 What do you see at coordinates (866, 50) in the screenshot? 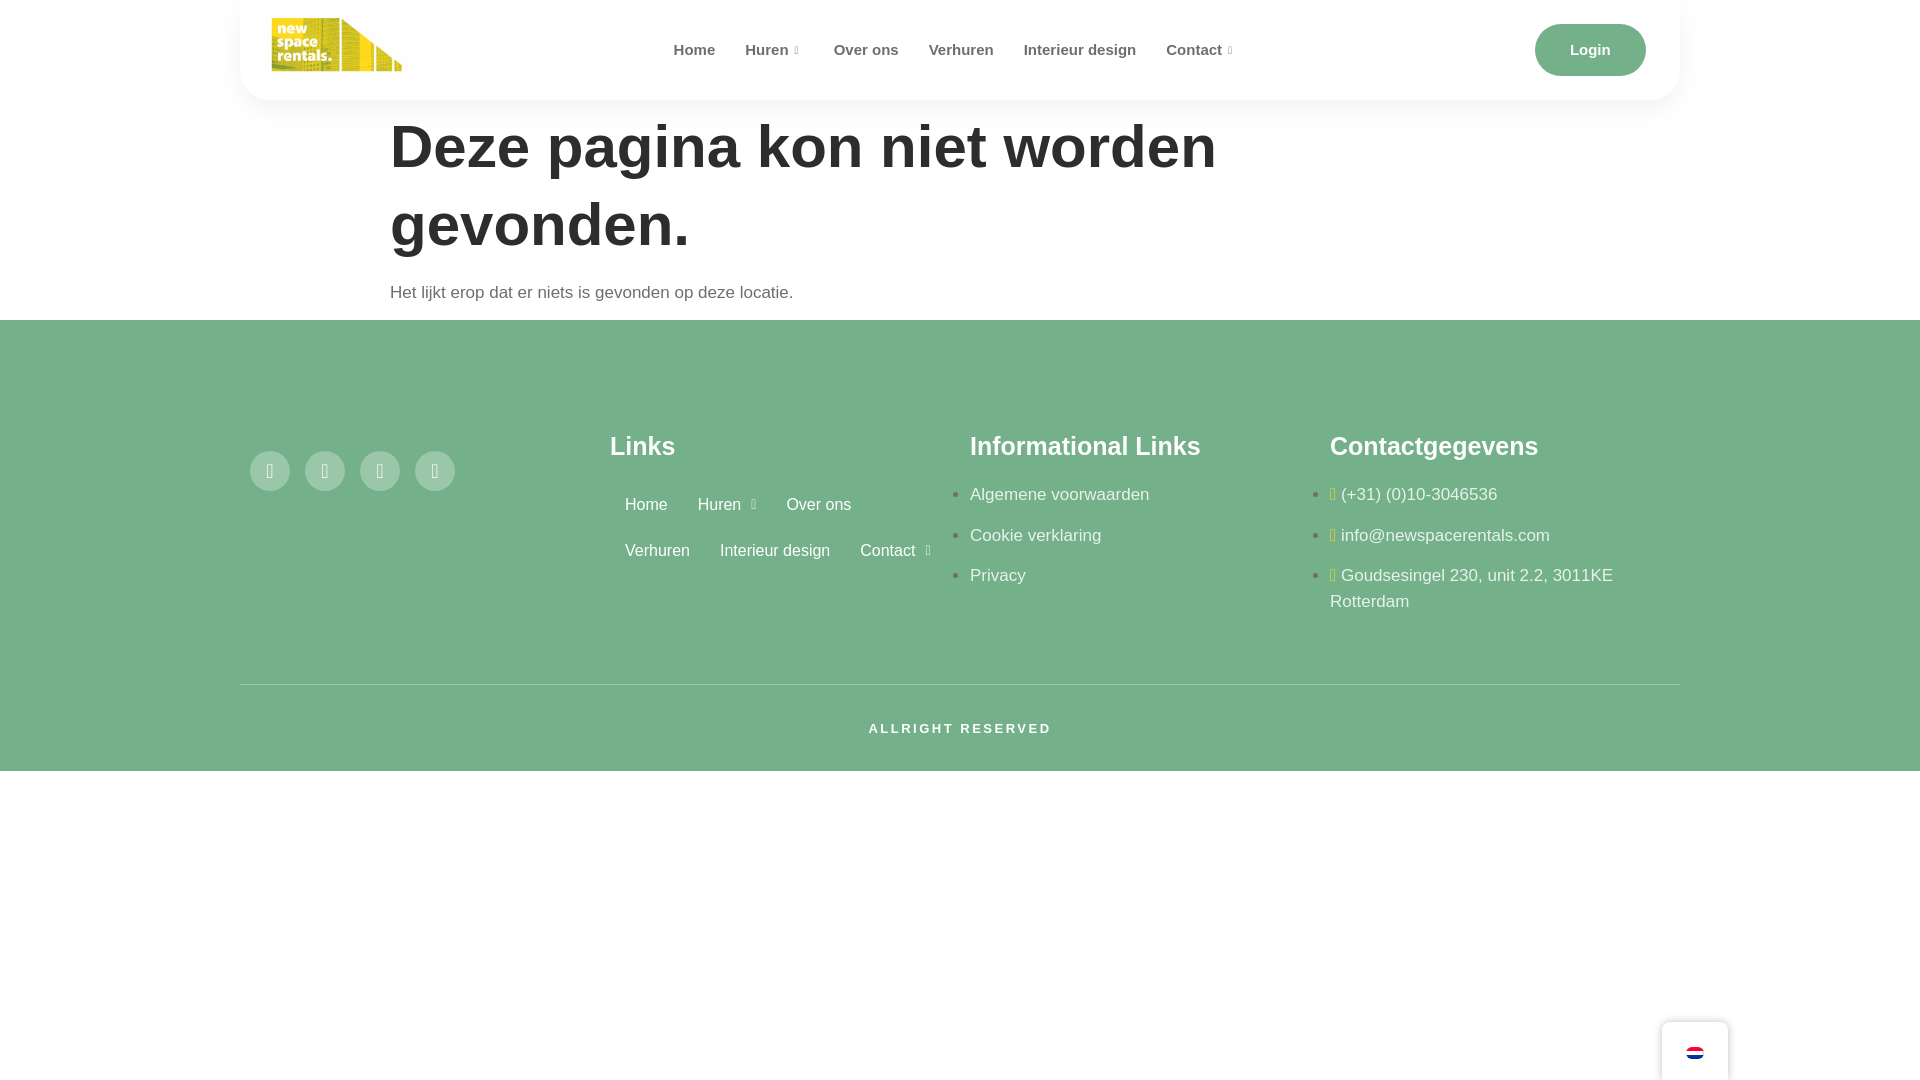
I see `Over ons` at bounding box center [866, 50].